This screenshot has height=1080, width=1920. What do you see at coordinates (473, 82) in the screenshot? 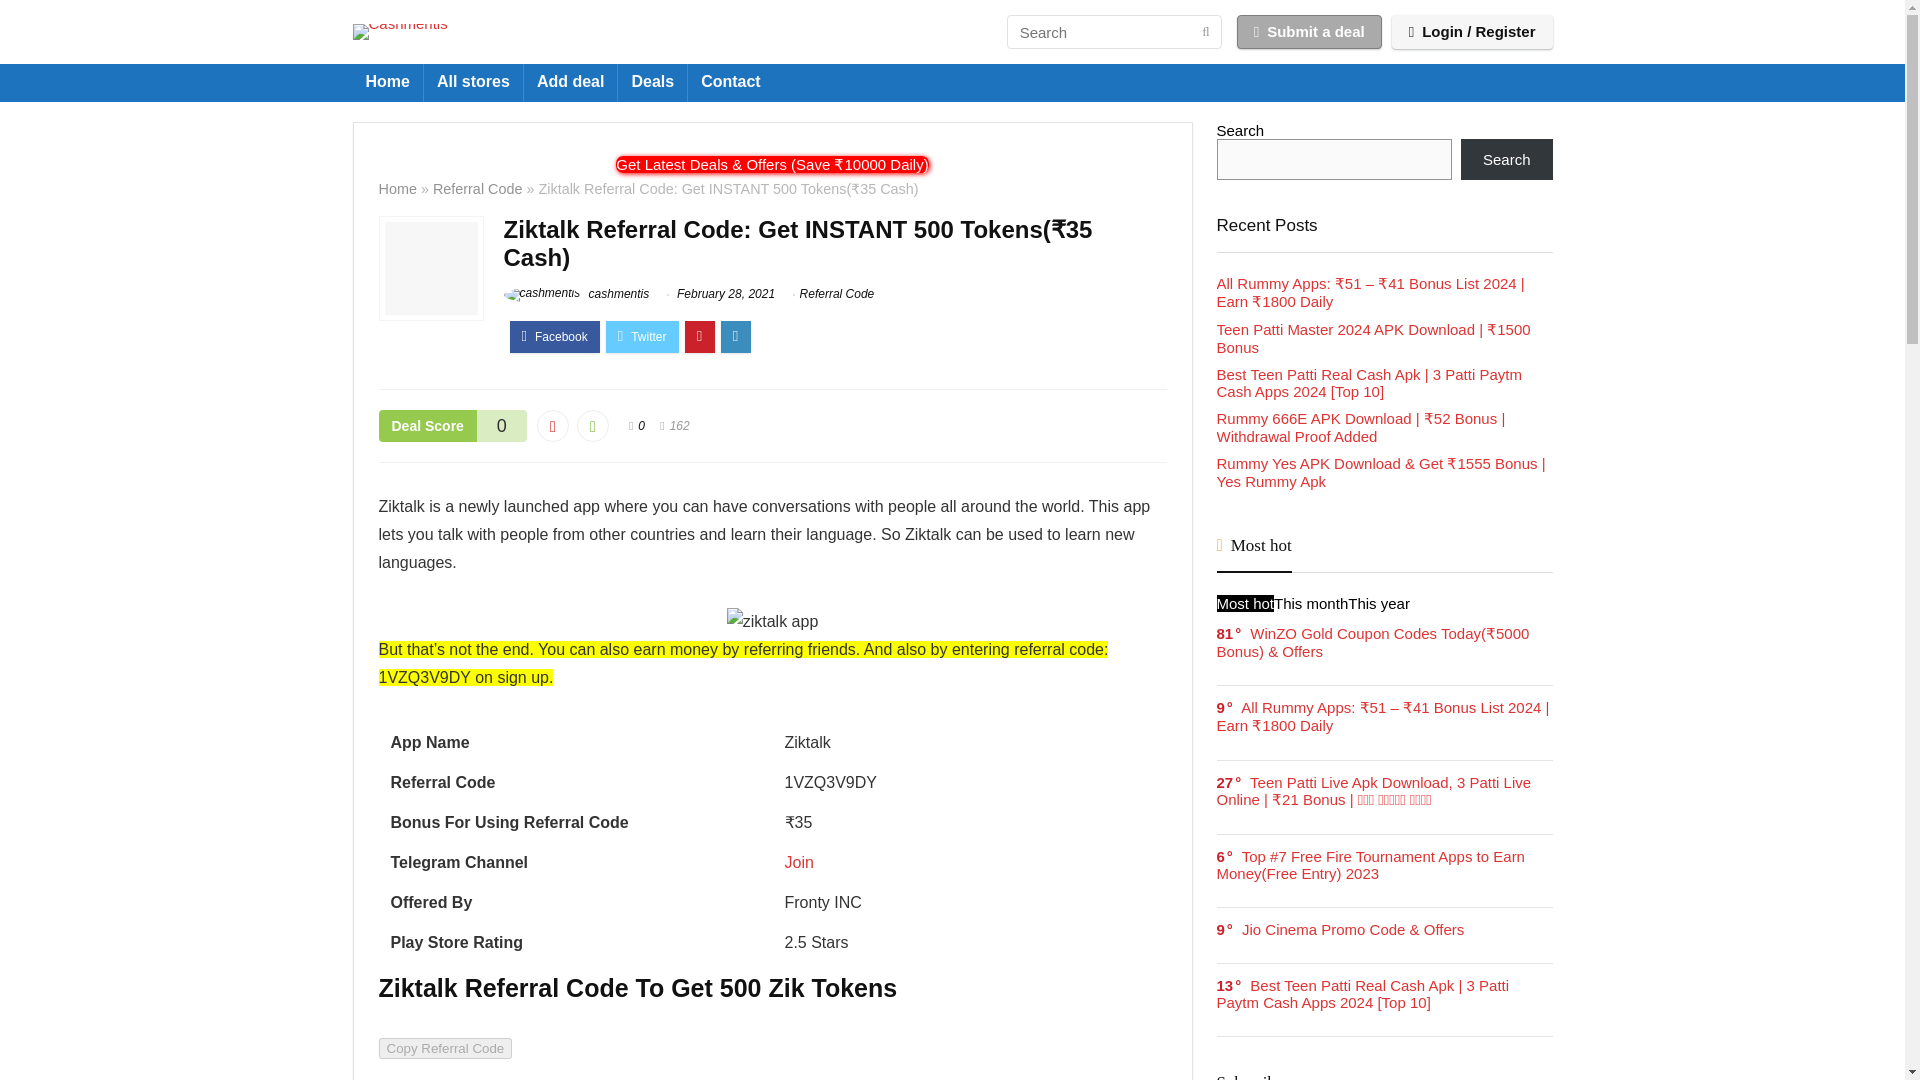
I see `All stores` at bounding box center [473, 82].